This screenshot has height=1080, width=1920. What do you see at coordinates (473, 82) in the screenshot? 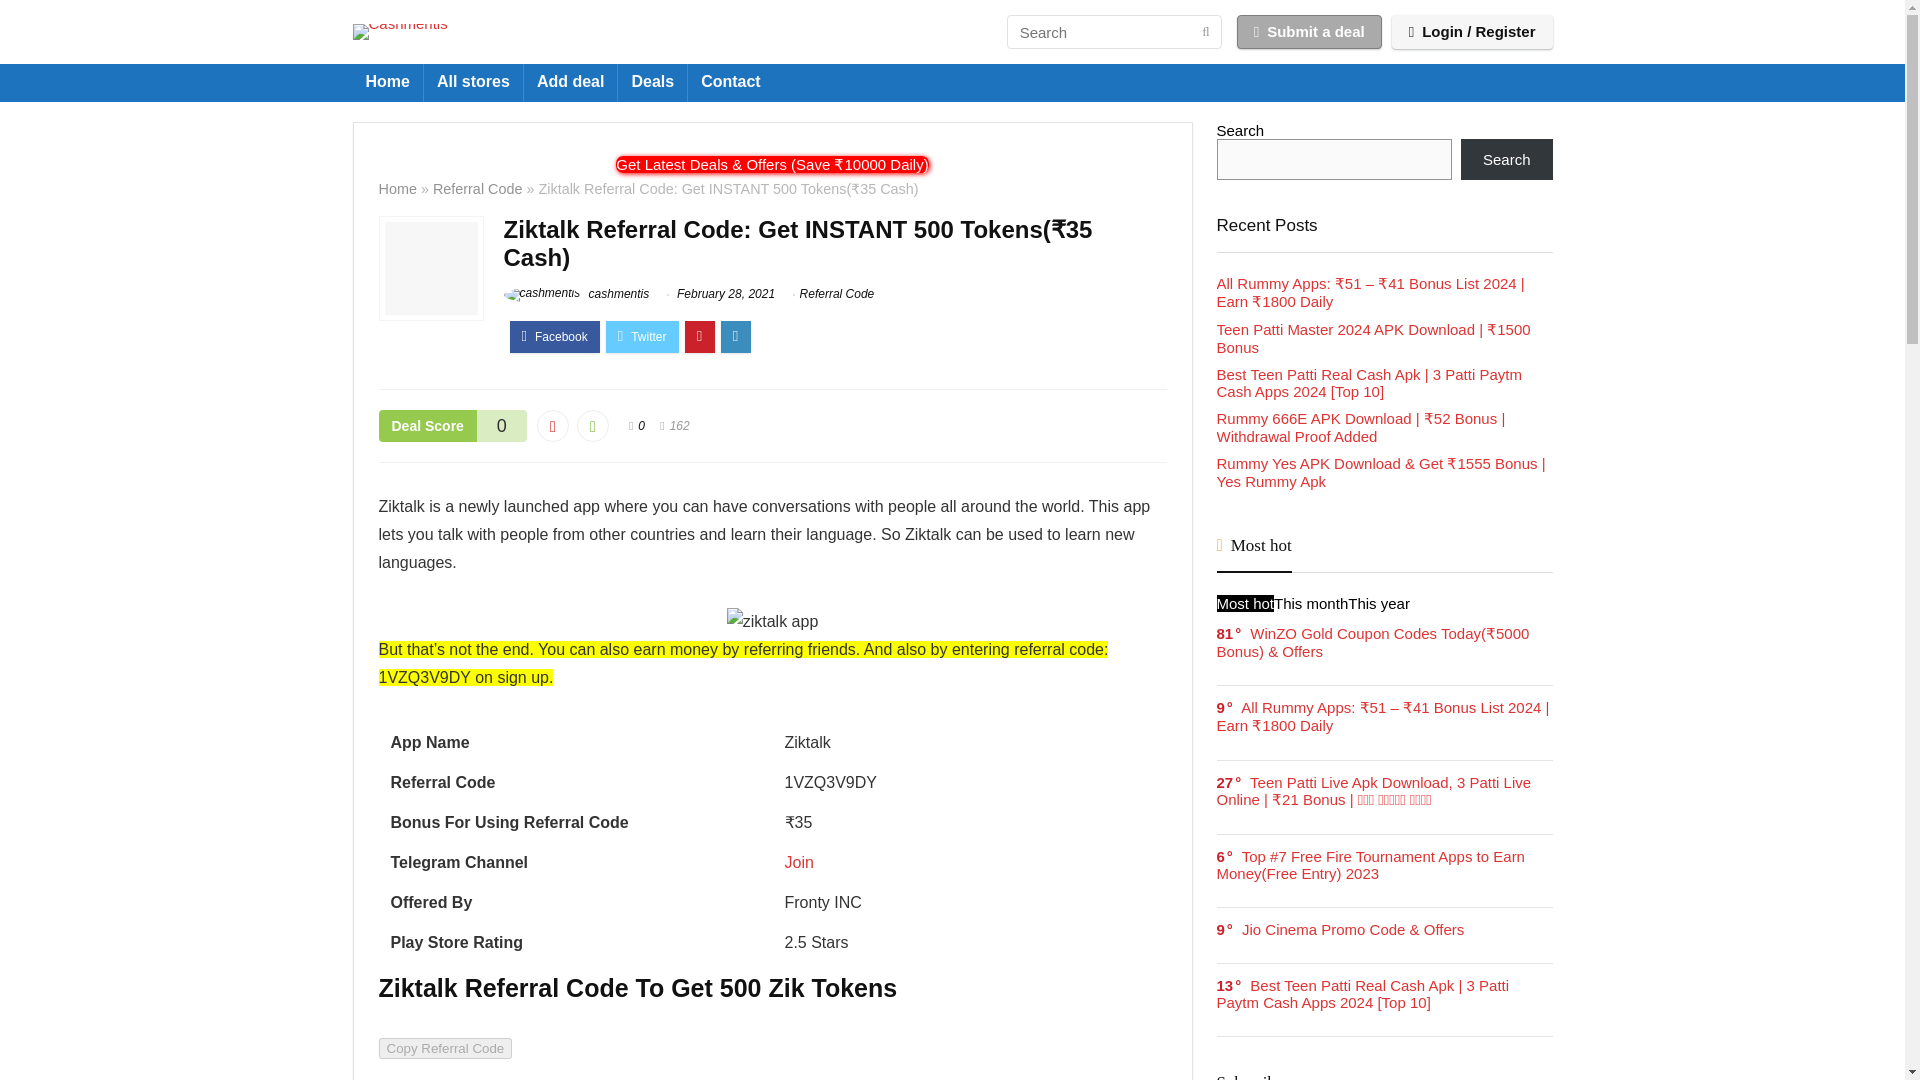
I see `All stores` at bounding box center [473, 82].